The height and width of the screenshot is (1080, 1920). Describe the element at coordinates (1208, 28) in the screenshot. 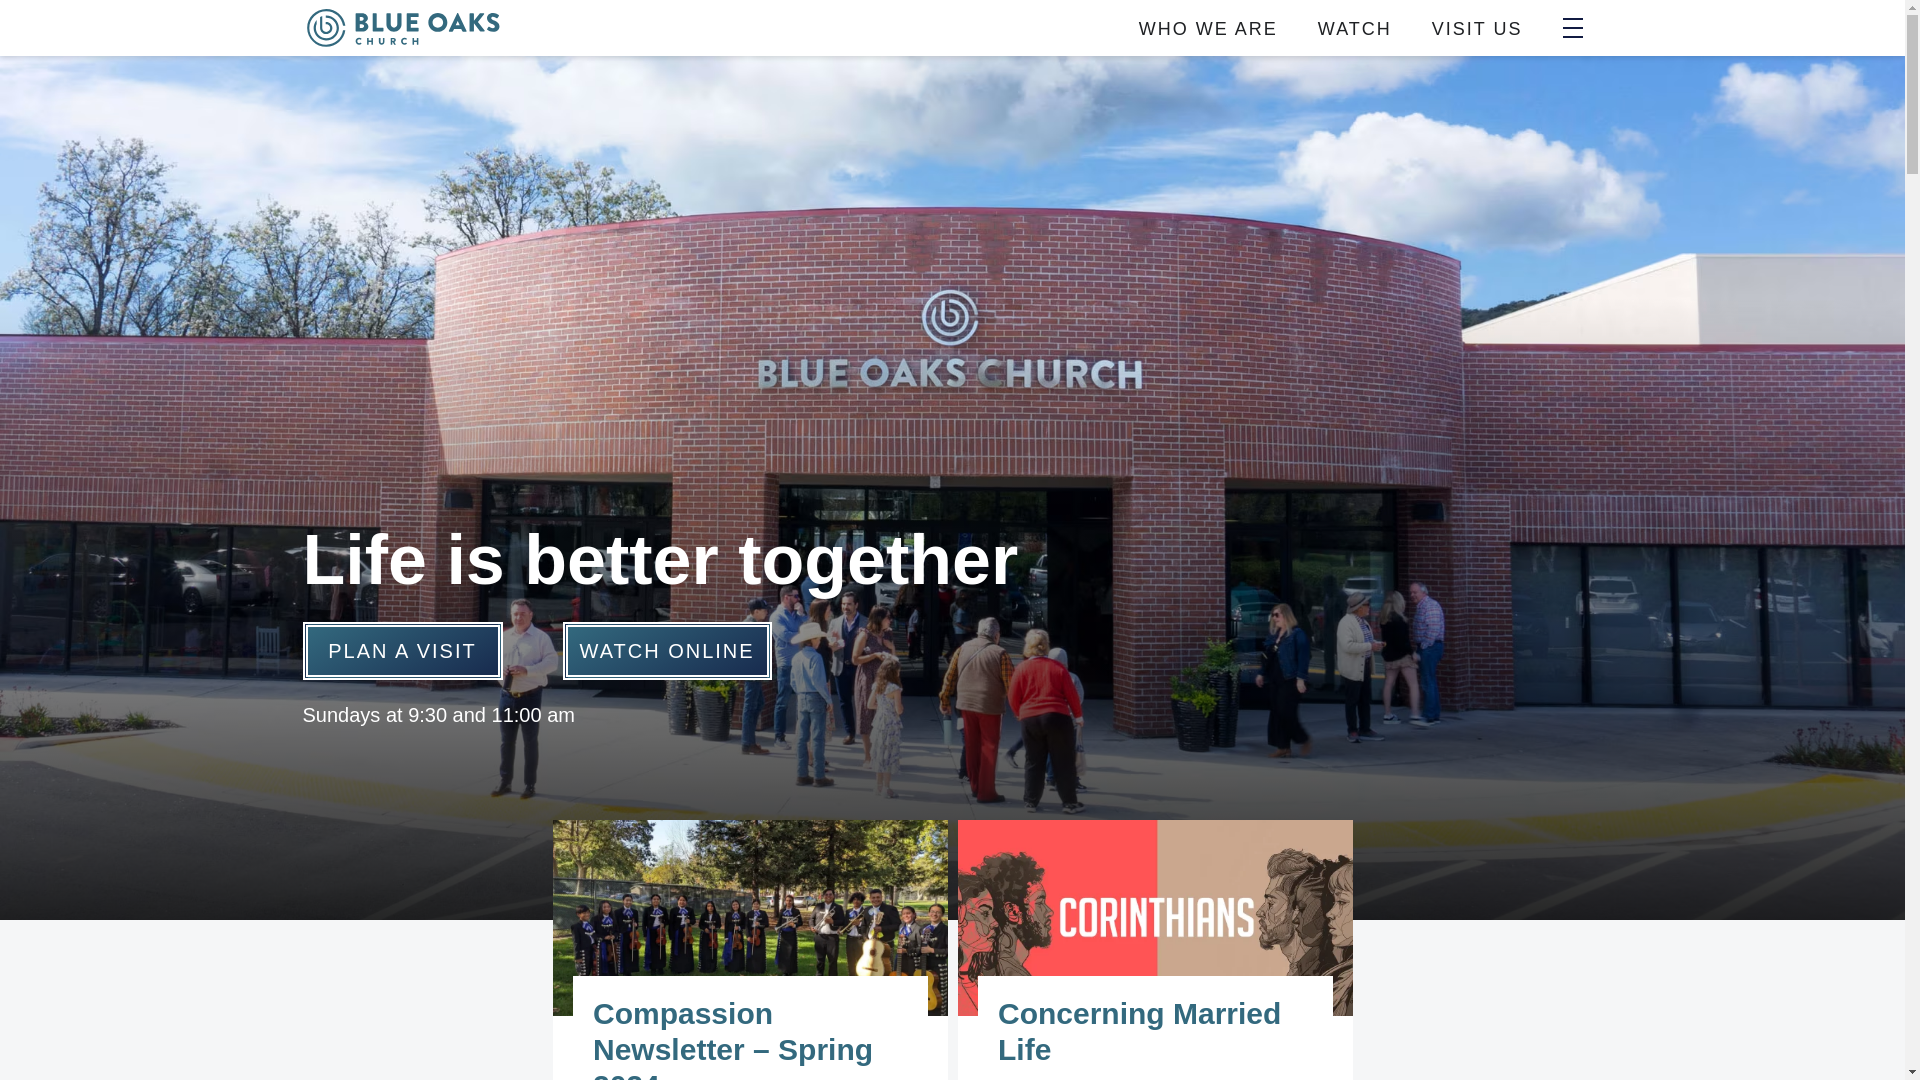

I see `WHO WE ARE` at that location.